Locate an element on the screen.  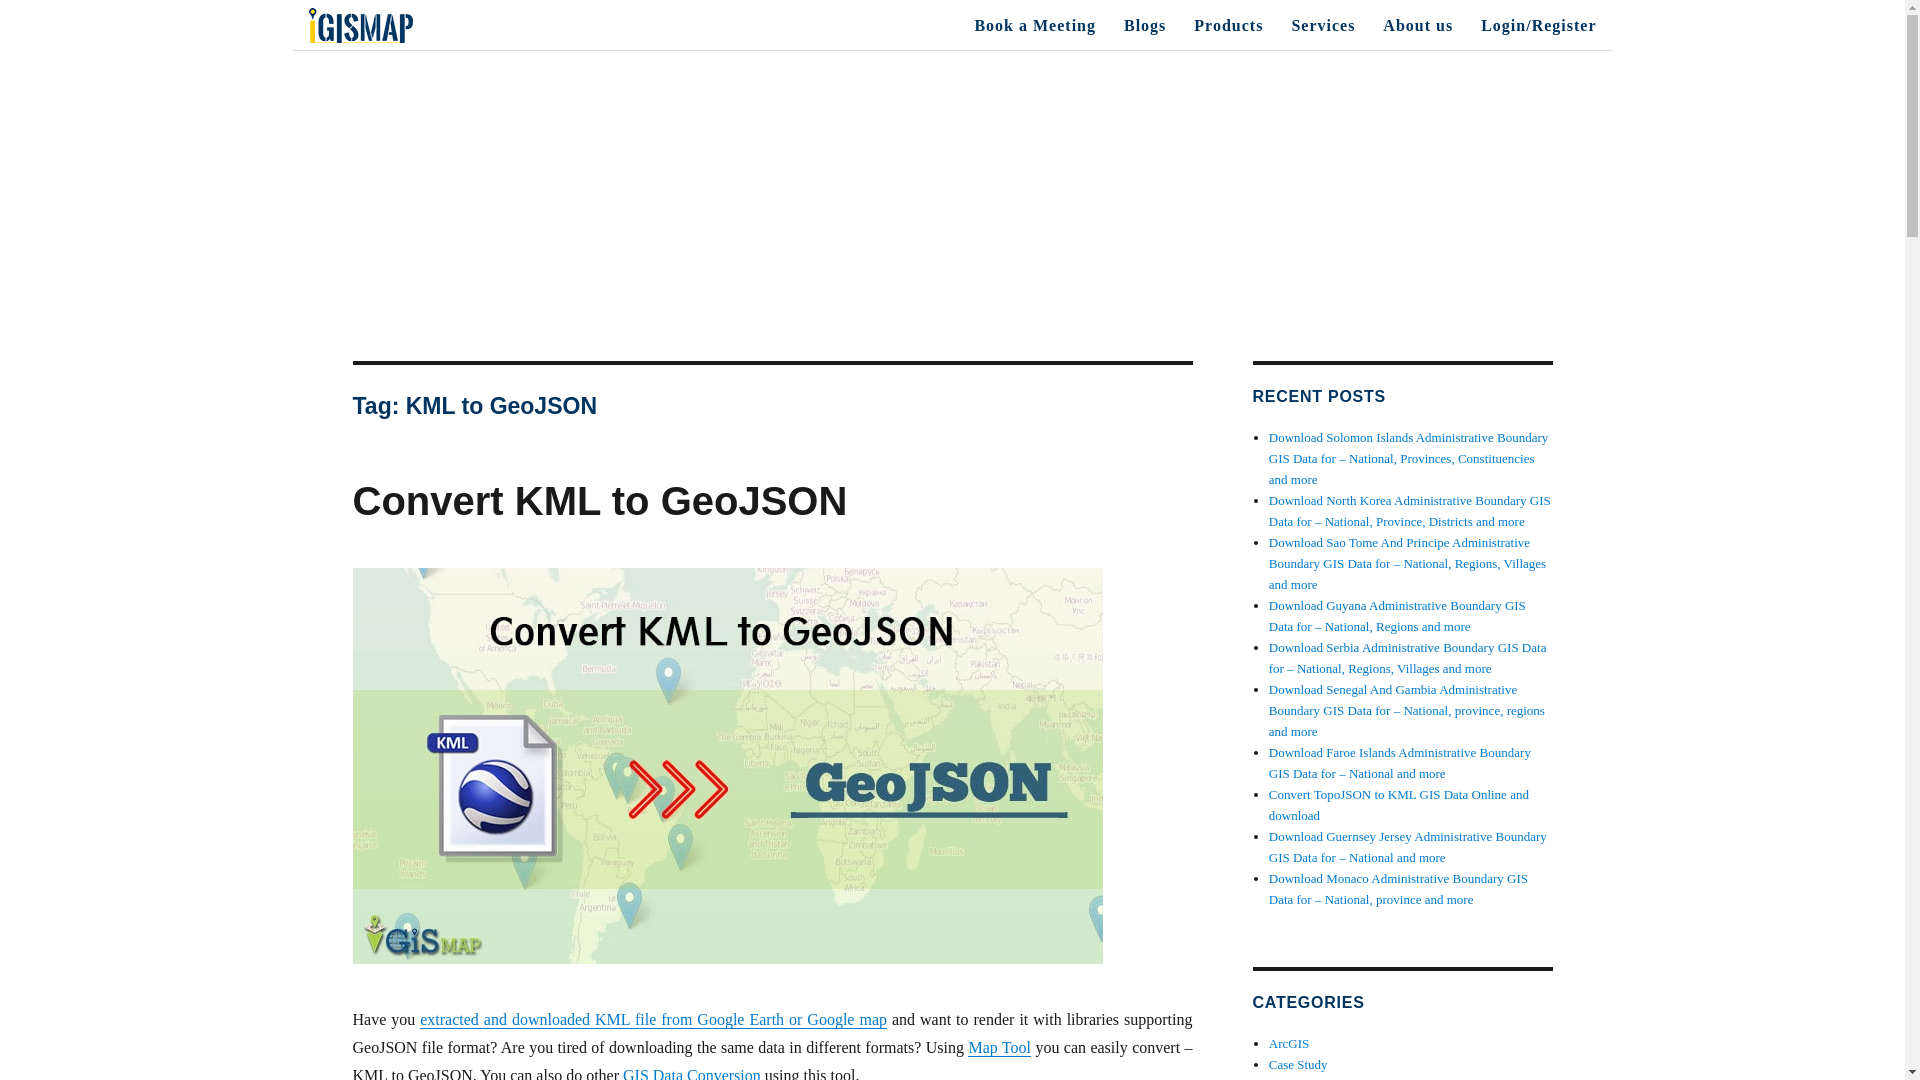
Map Tool is located at coordinates (999, 1047).